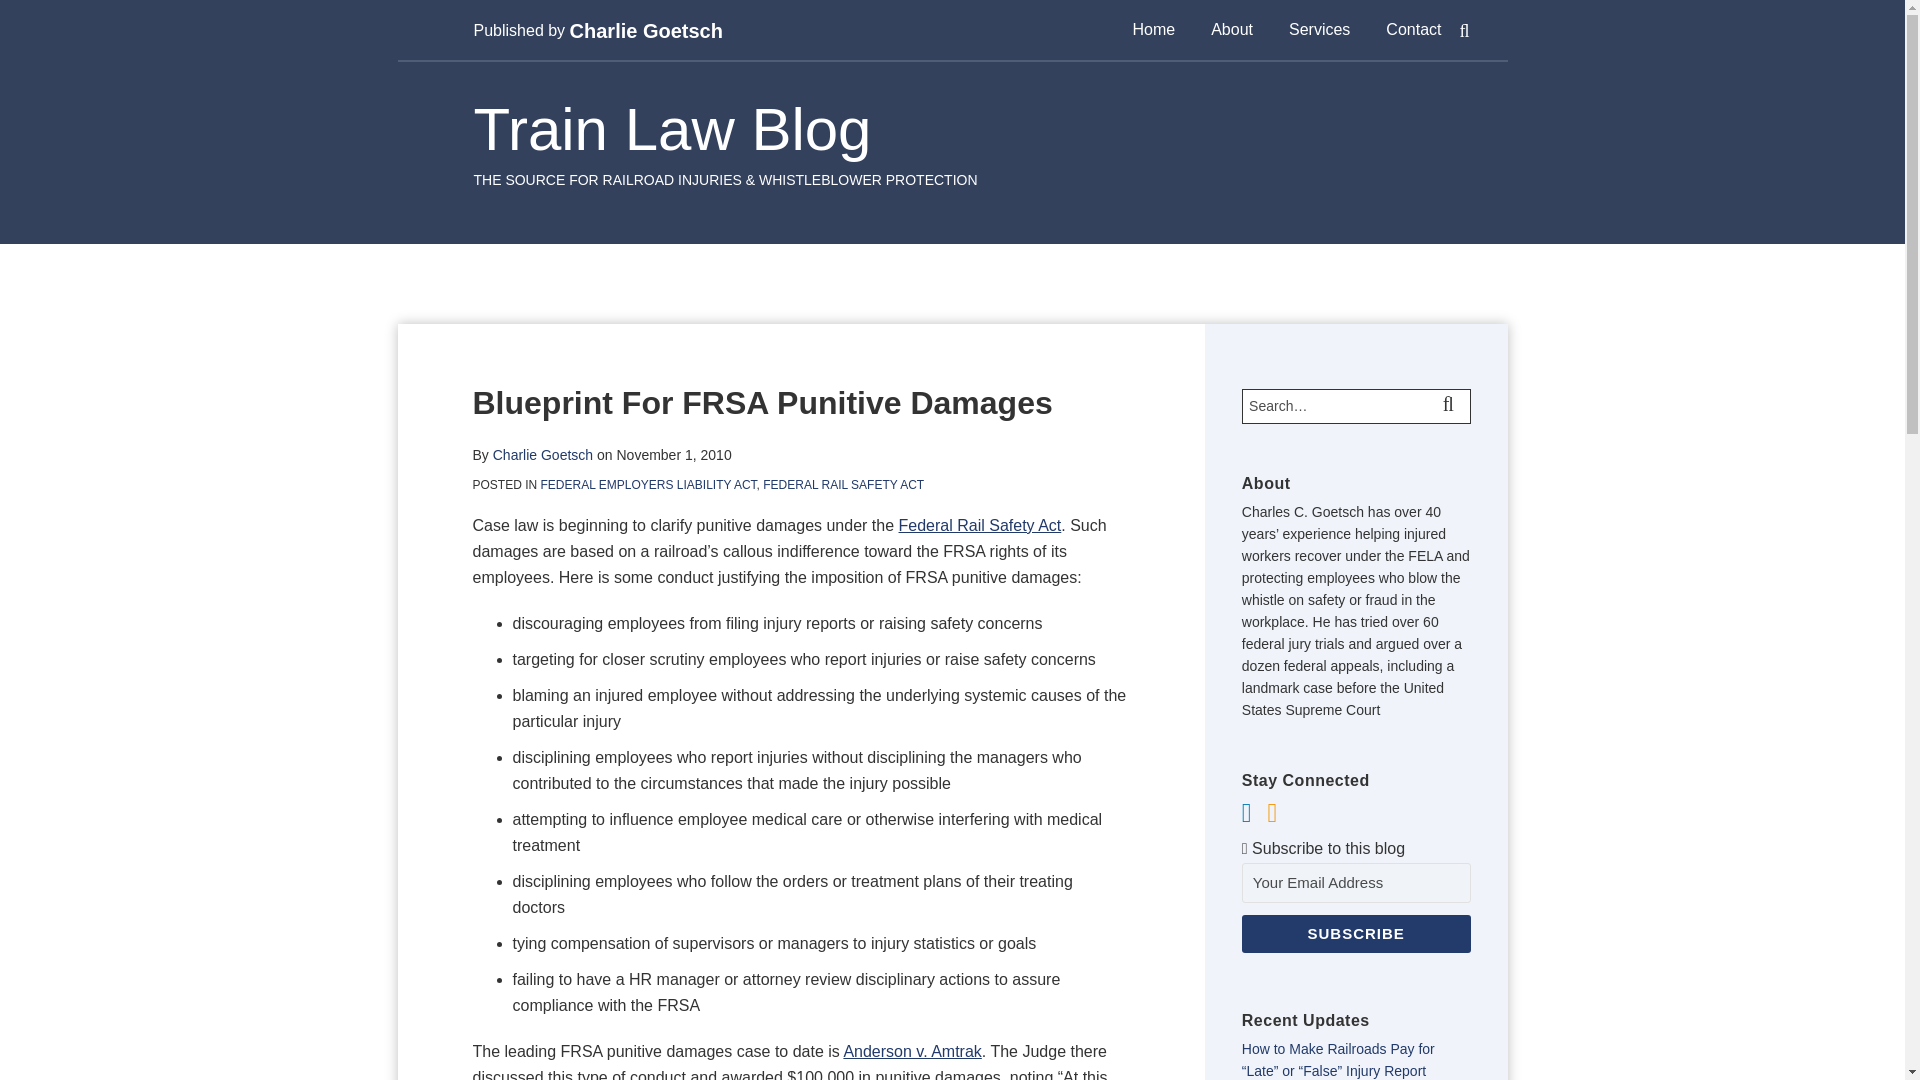  What do you see at coordinates (1414, 30) in the screenshot?
I see `Contact` at bounding box center [1414, 30].